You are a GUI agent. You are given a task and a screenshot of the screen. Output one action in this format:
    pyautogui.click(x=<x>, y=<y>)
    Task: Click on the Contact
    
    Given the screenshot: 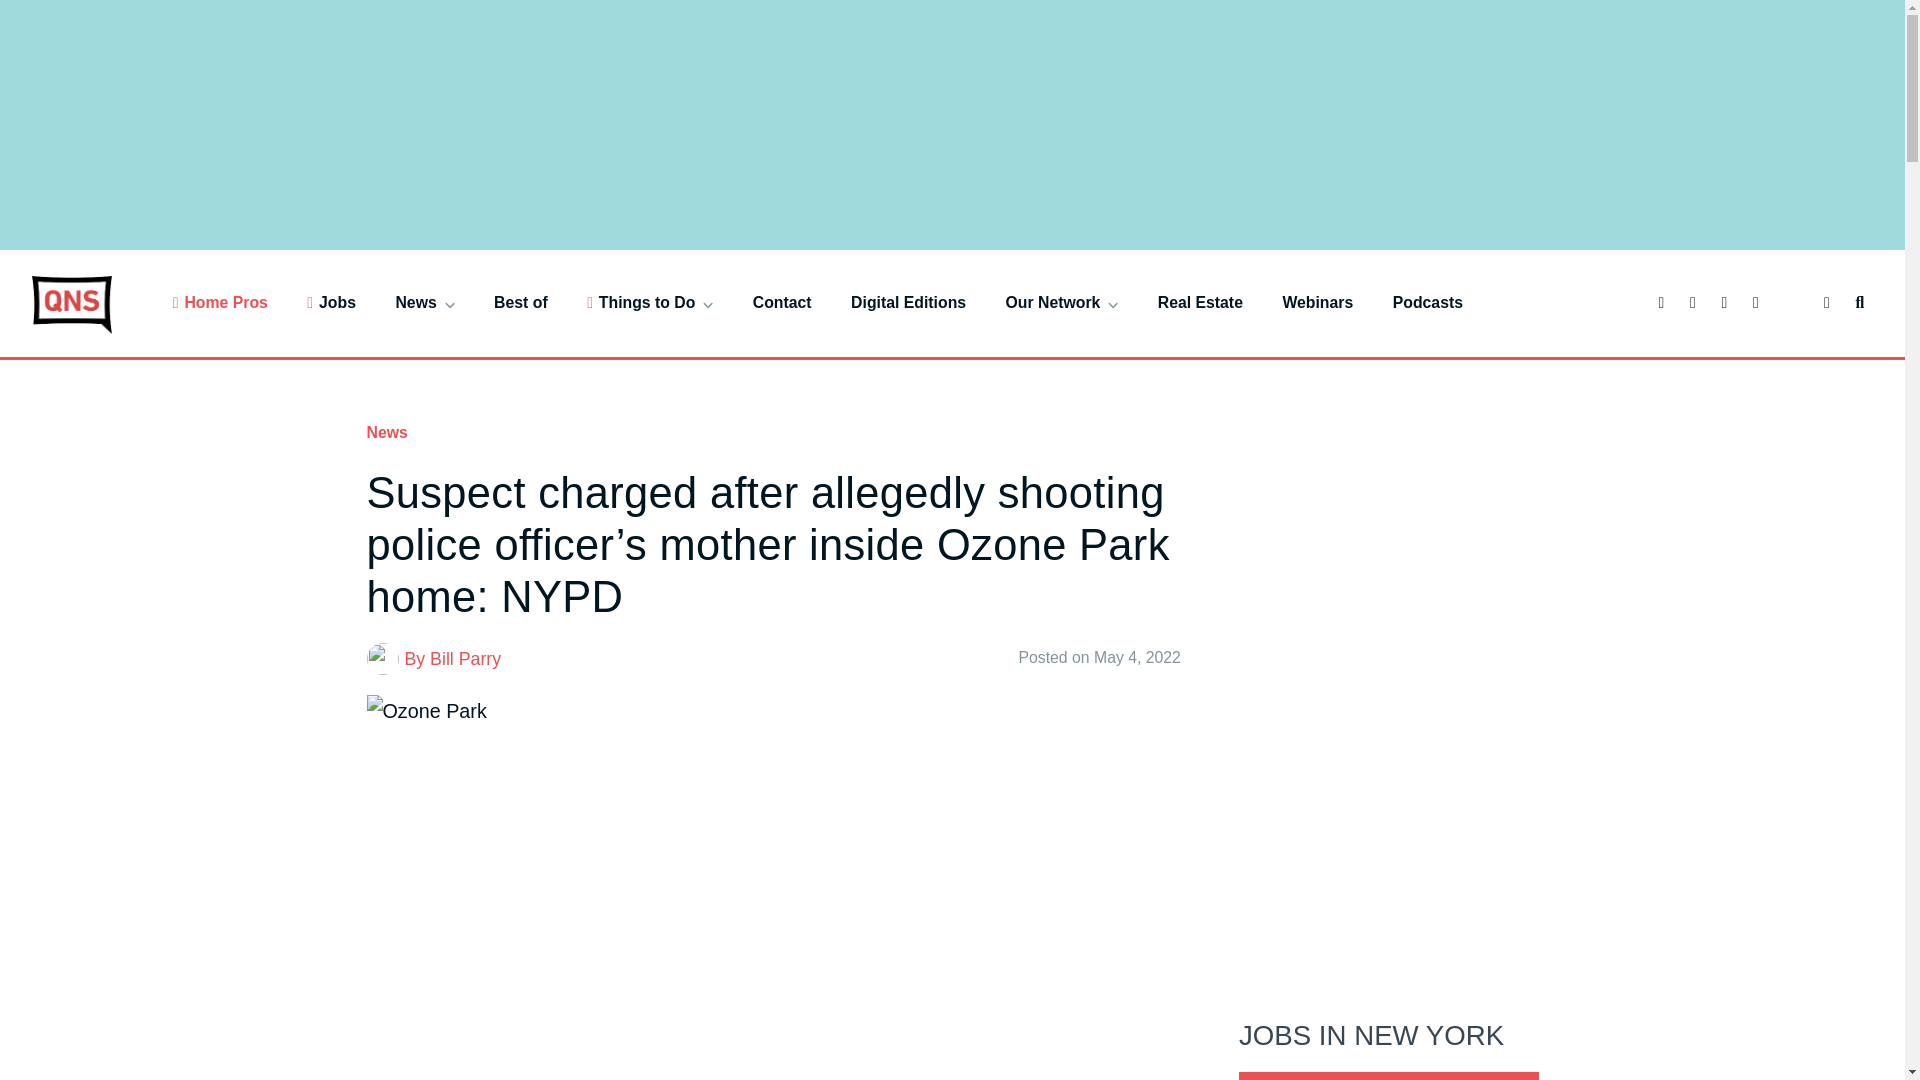 What is the action you would take?
    pyautogui.click(x=782, y=302)
    